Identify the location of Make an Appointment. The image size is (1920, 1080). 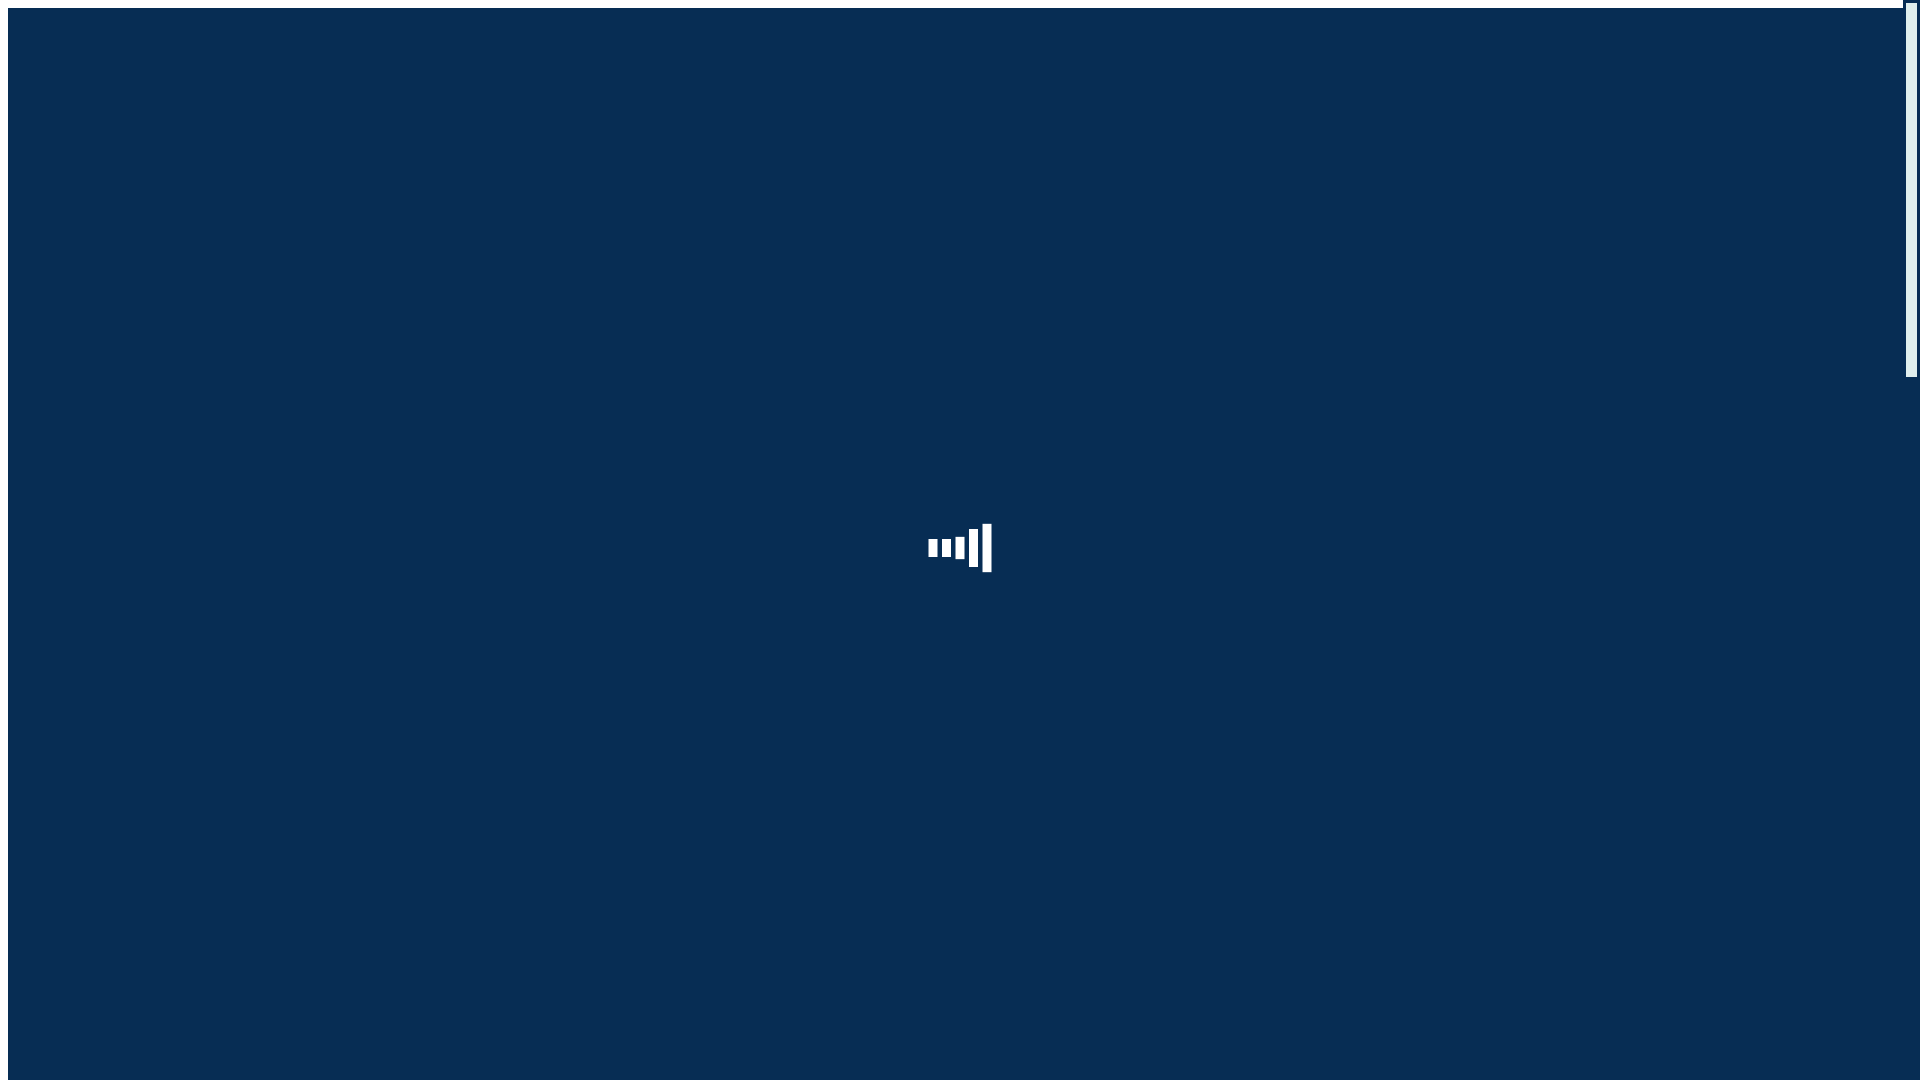
(328, 886).